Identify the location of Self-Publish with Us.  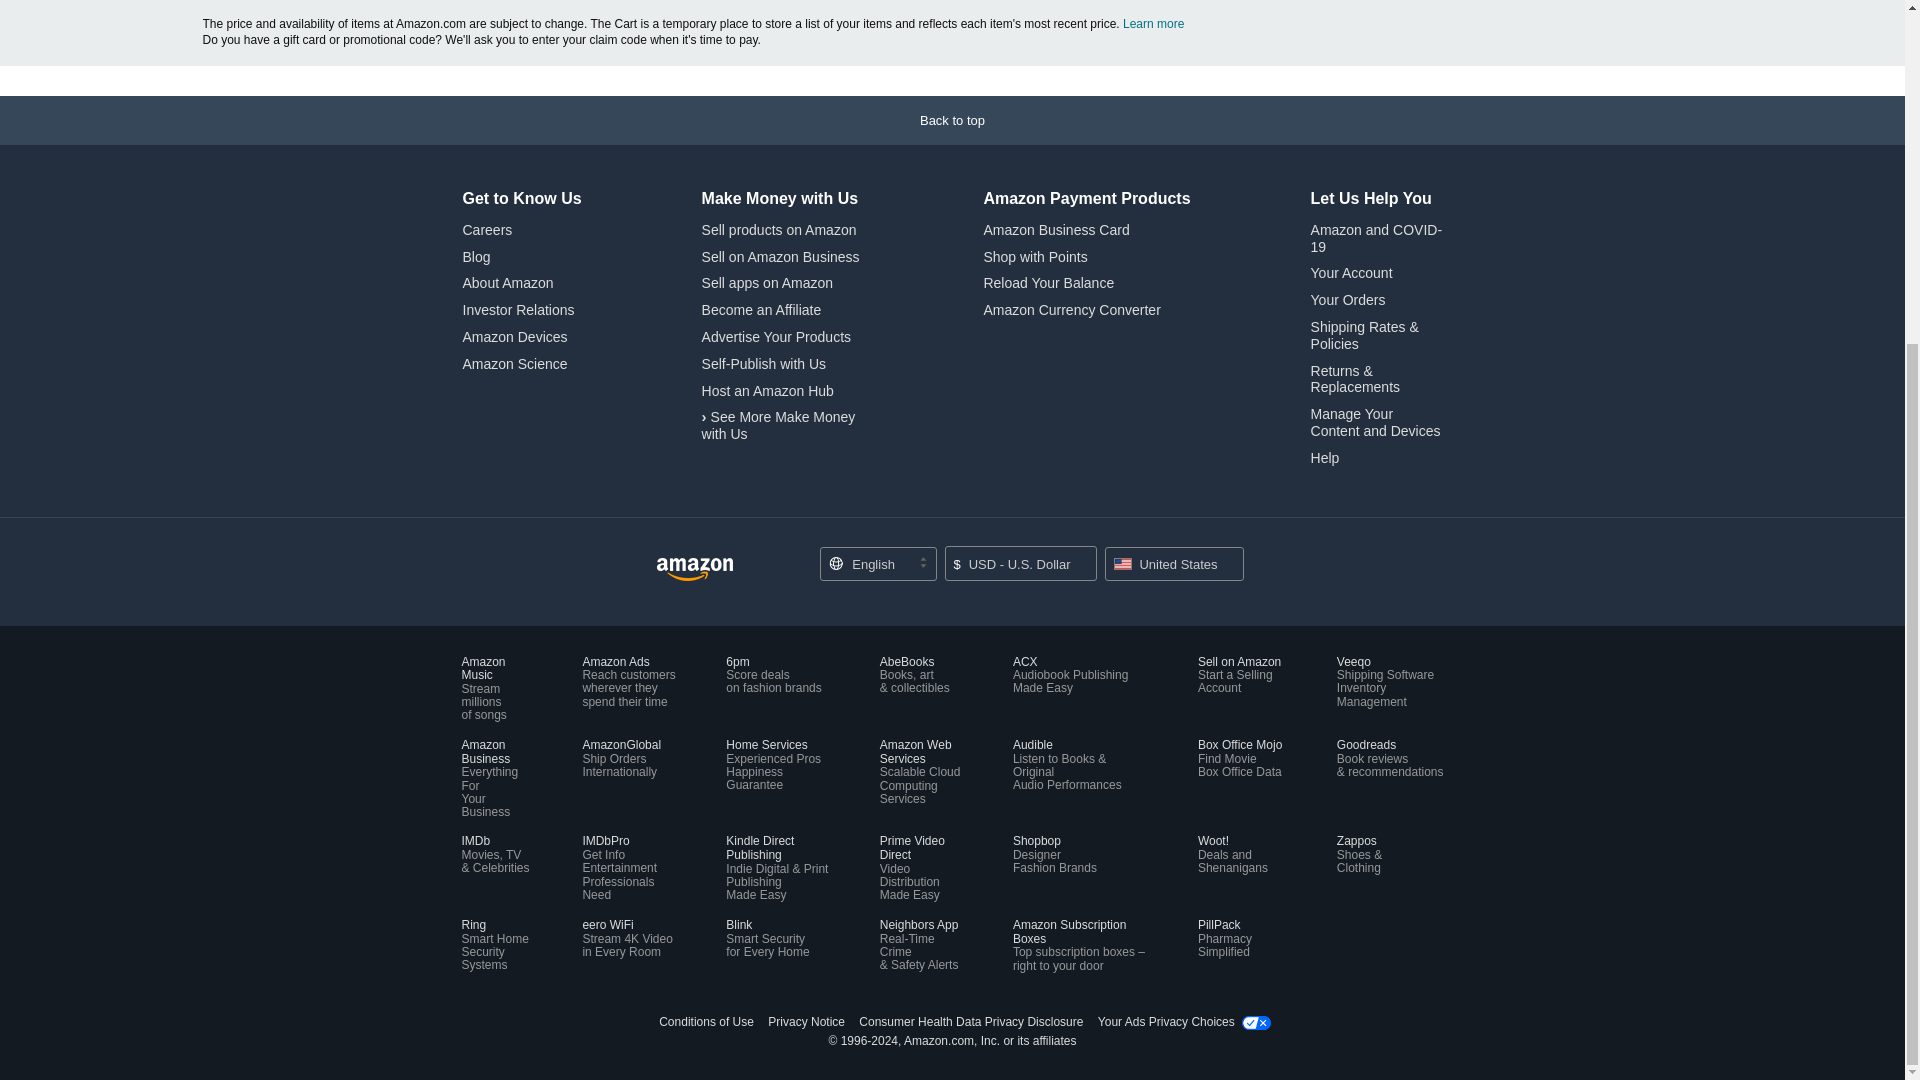
(764, 364).